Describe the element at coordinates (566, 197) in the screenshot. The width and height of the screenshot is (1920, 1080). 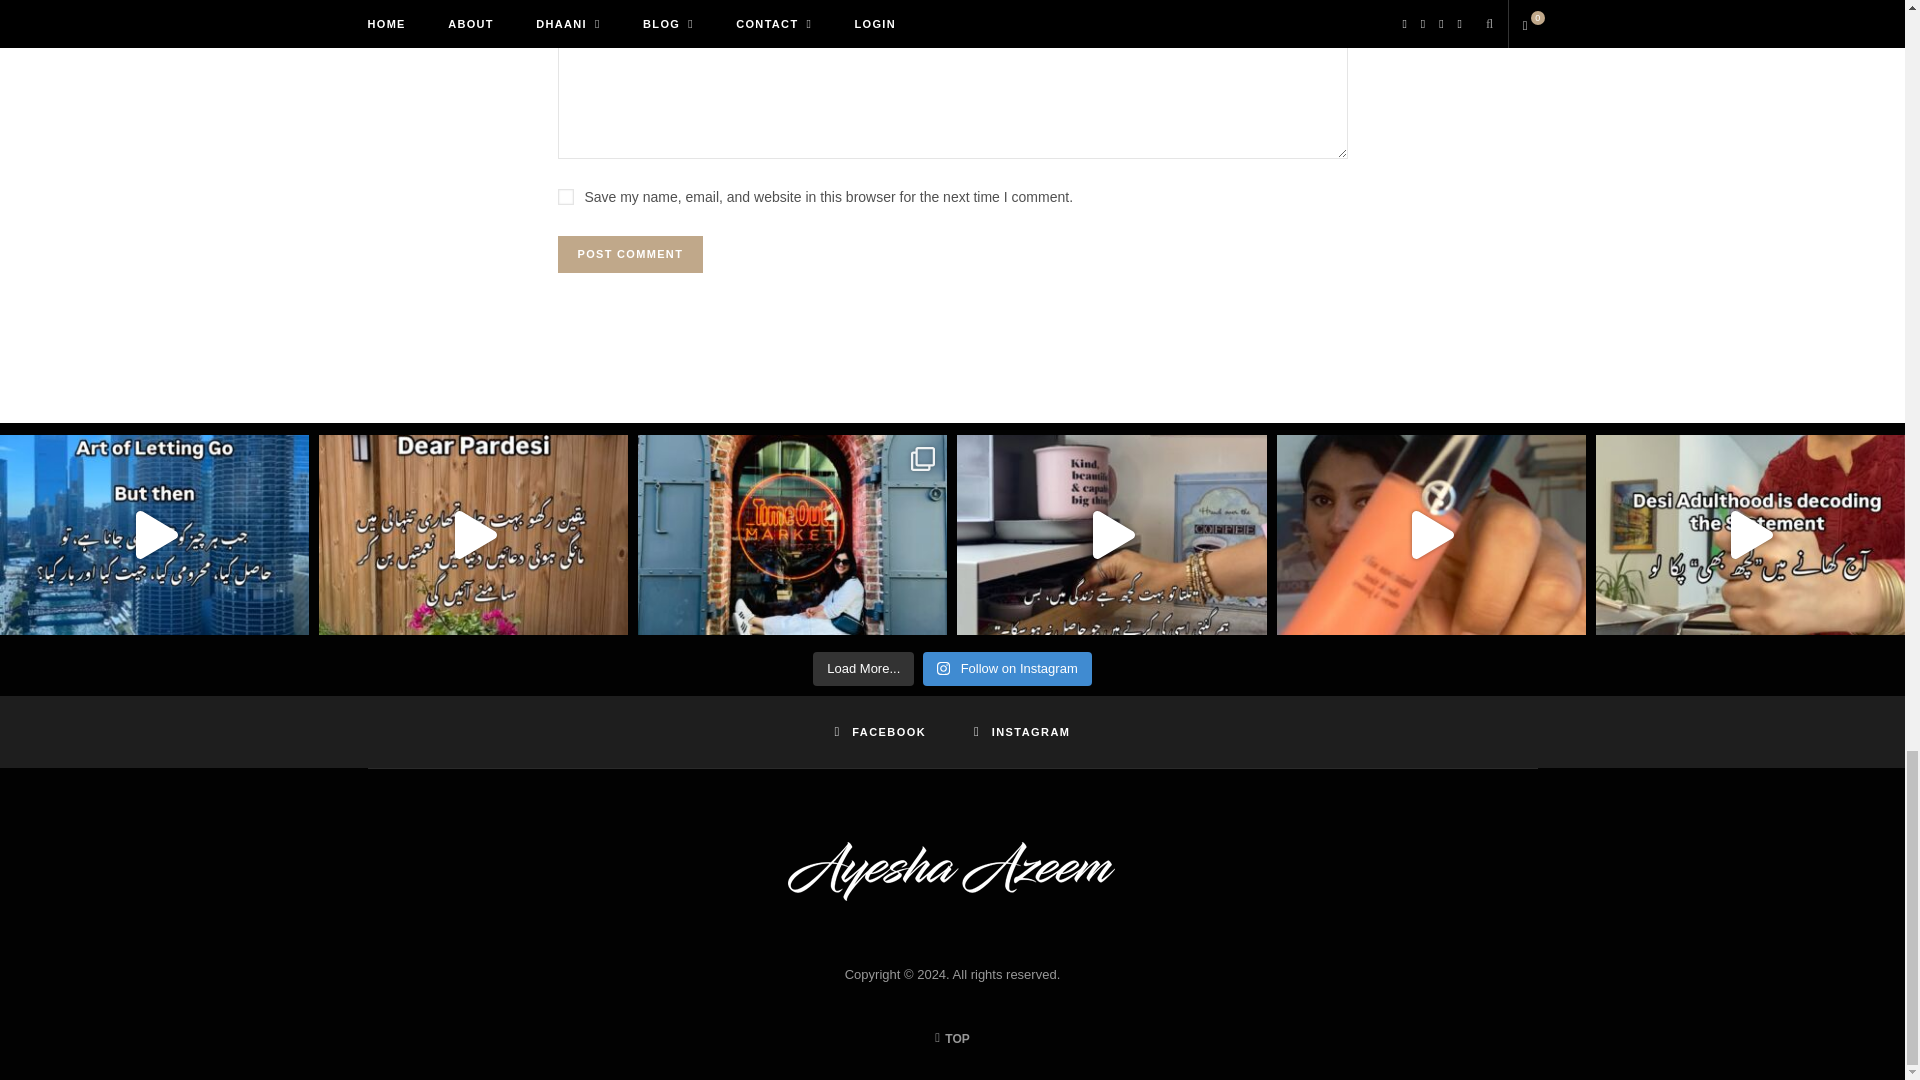
I see `yes` at that location.